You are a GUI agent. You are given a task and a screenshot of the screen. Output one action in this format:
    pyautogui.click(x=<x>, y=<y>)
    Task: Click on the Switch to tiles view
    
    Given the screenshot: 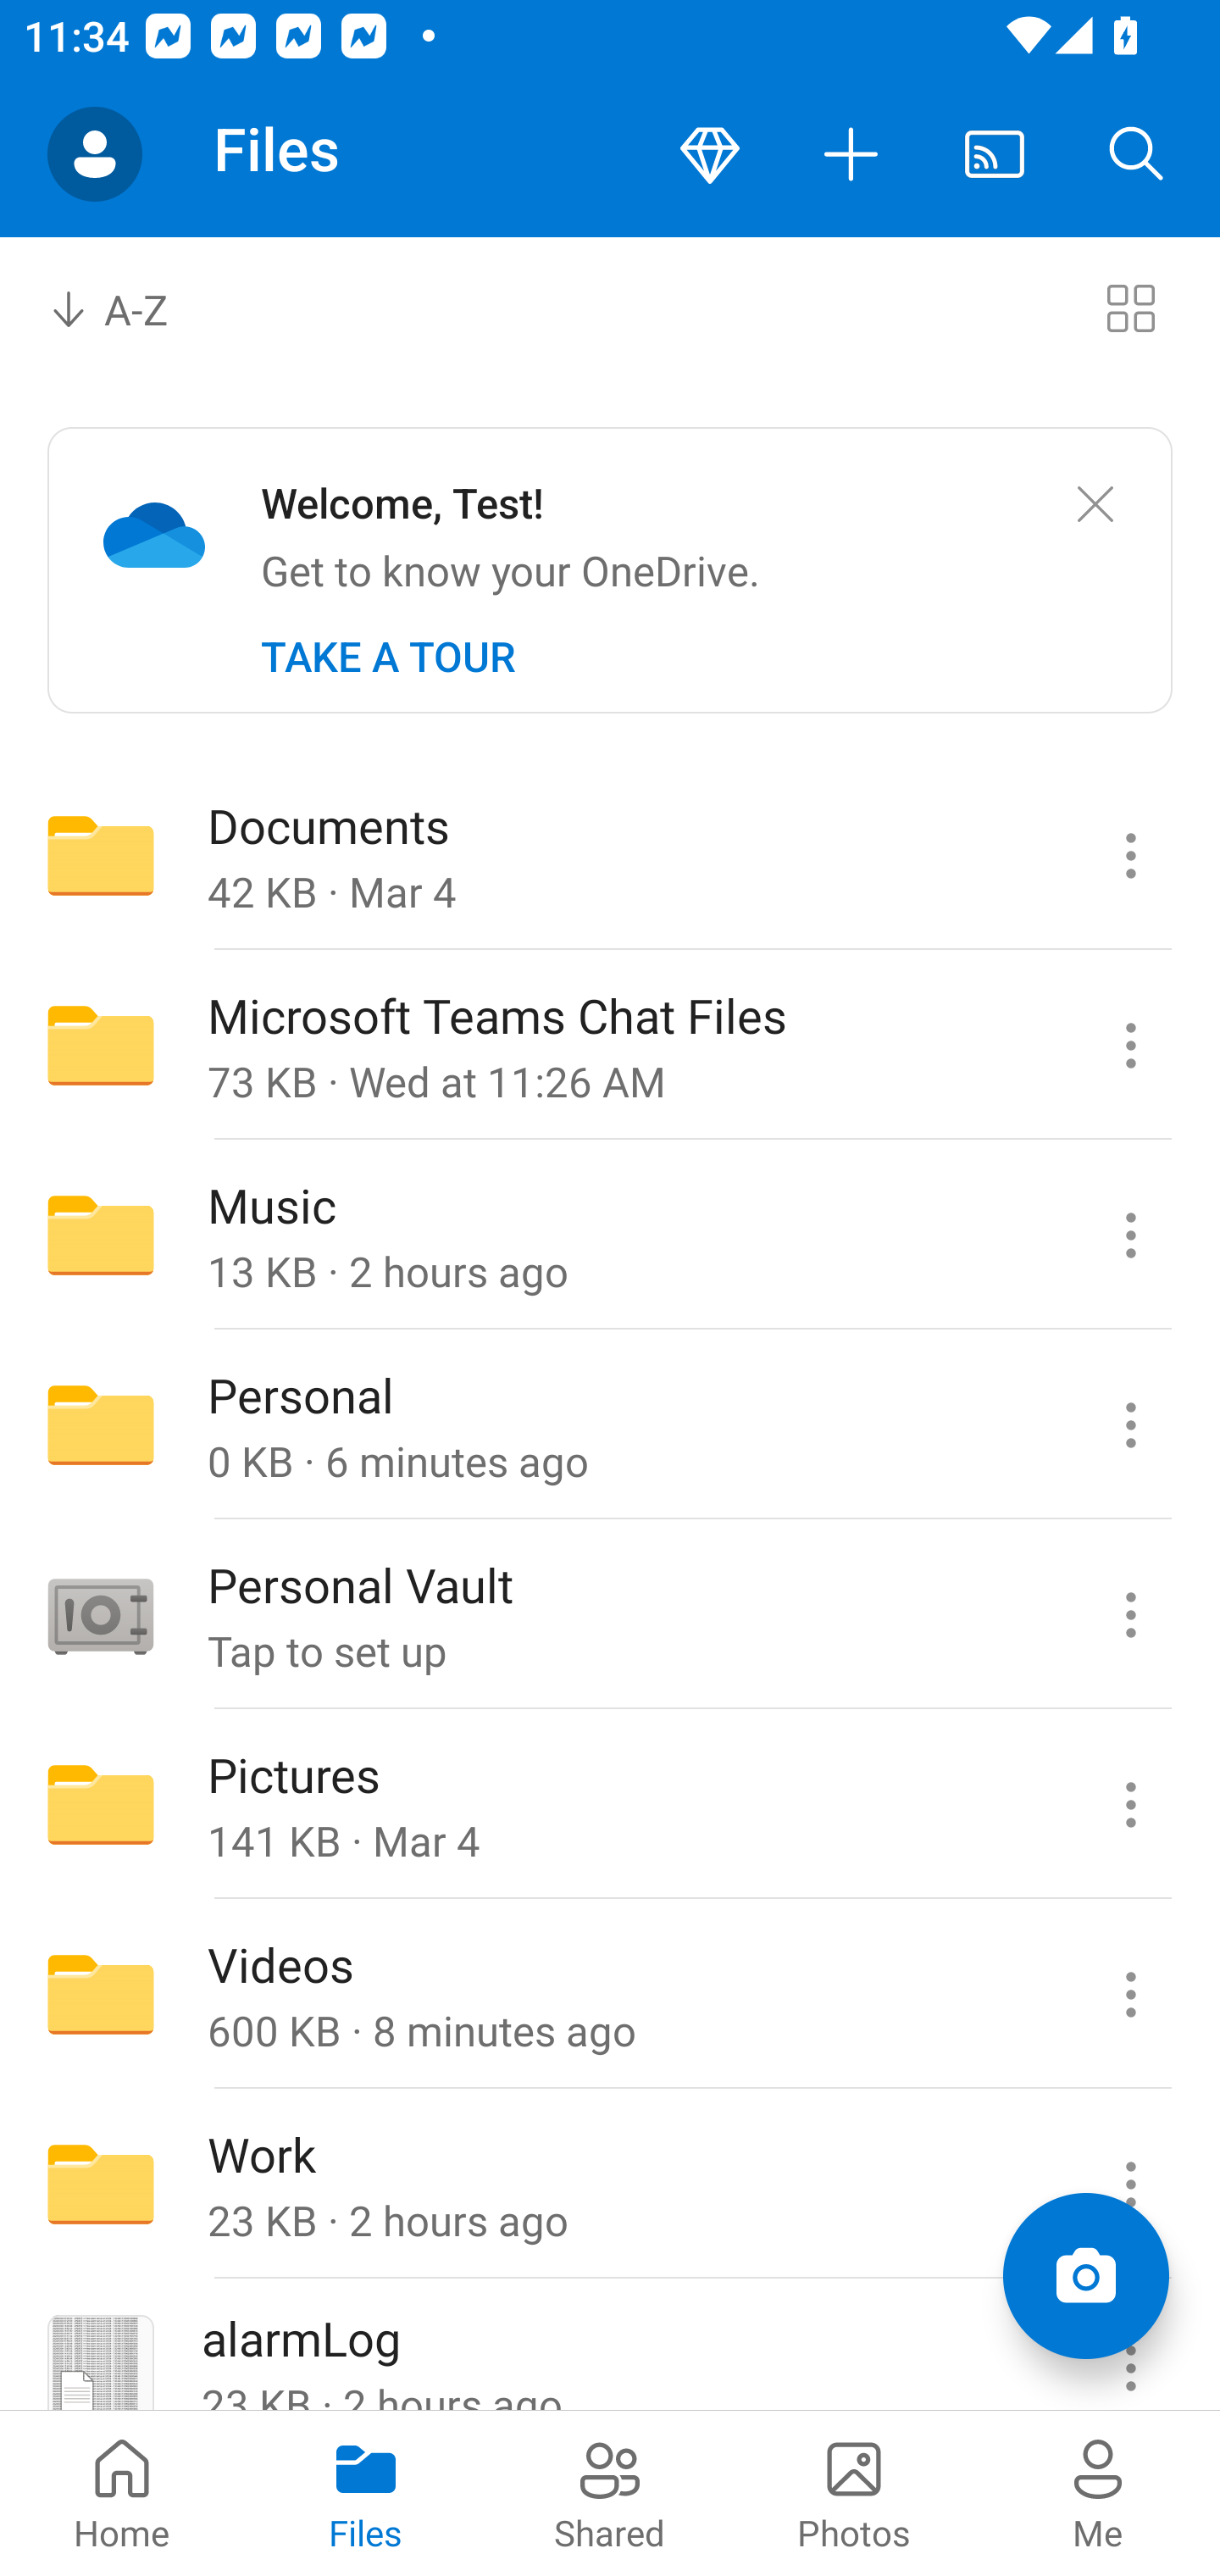 What is the action you would take?
    pyautogui.click(x=1130, y=307)
    